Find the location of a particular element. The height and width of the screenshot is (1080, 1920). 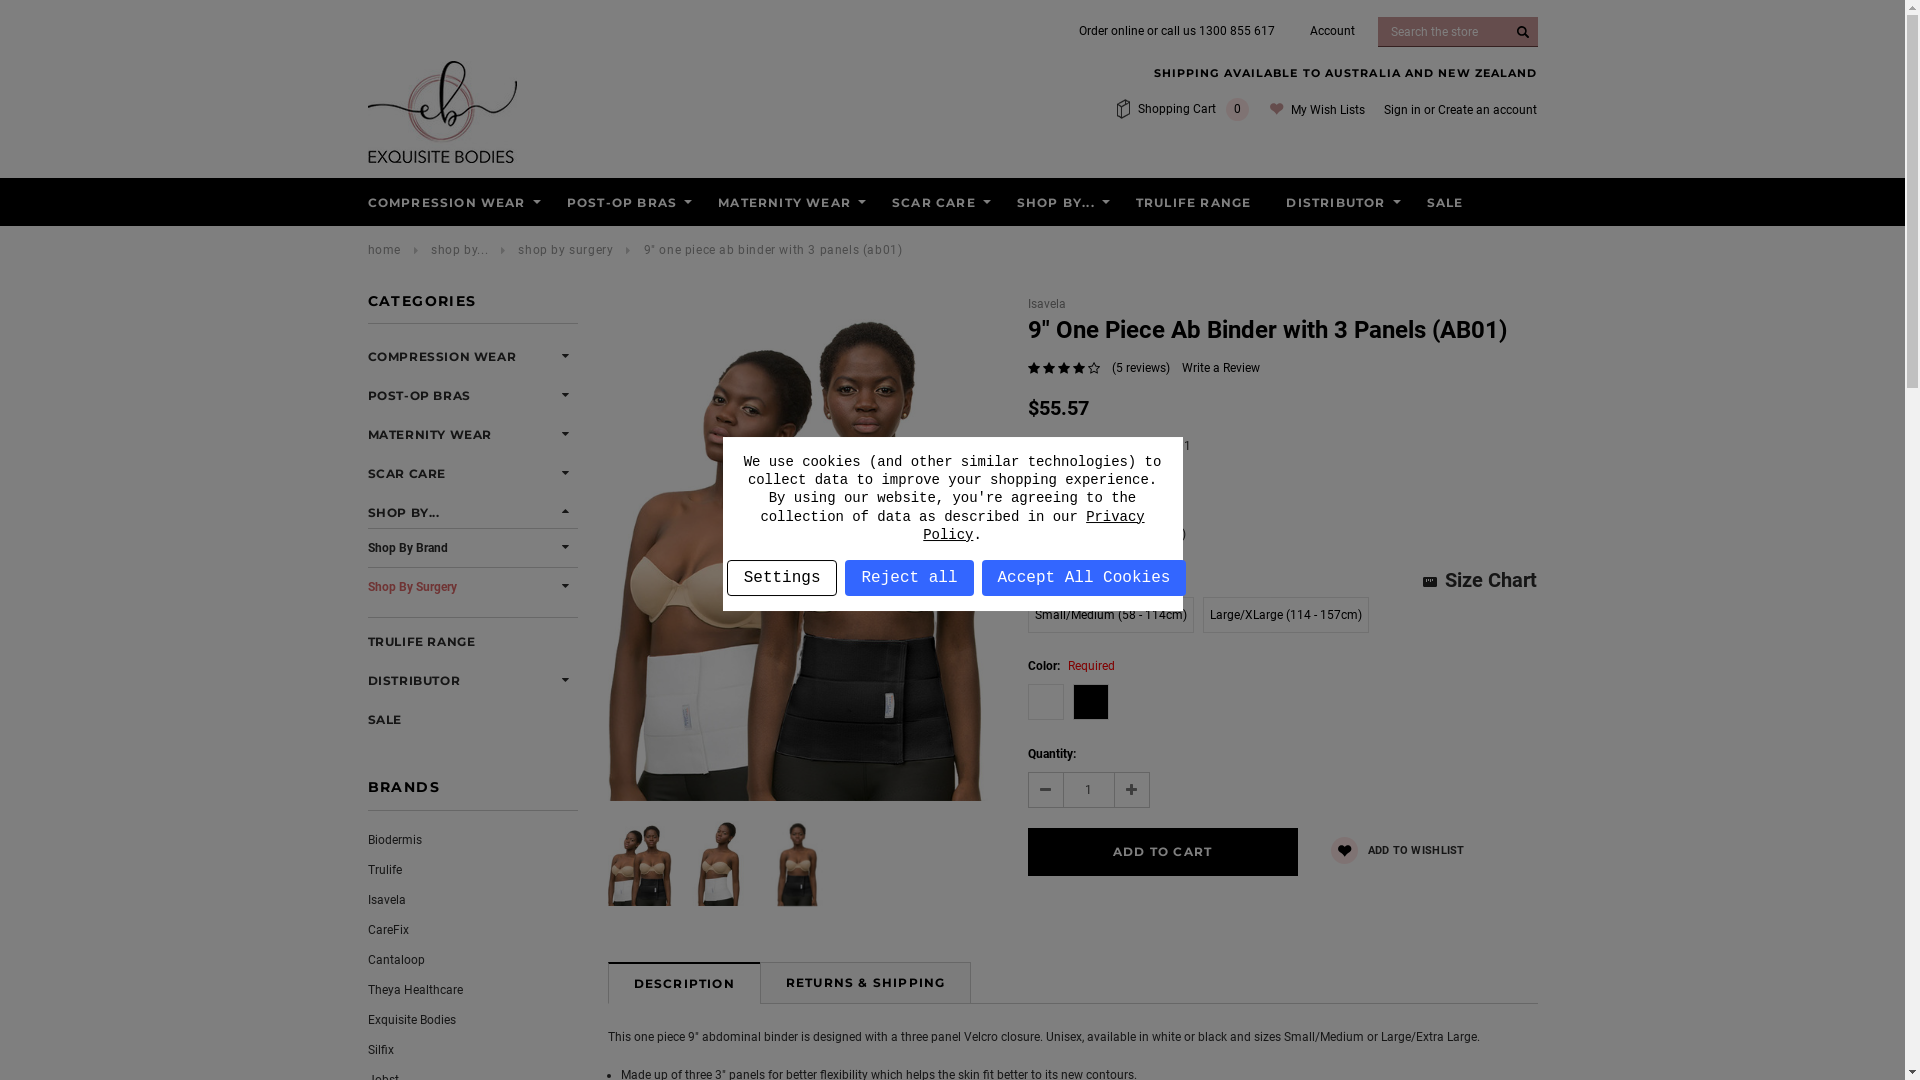

Account is located at coordinates (1332, 31).